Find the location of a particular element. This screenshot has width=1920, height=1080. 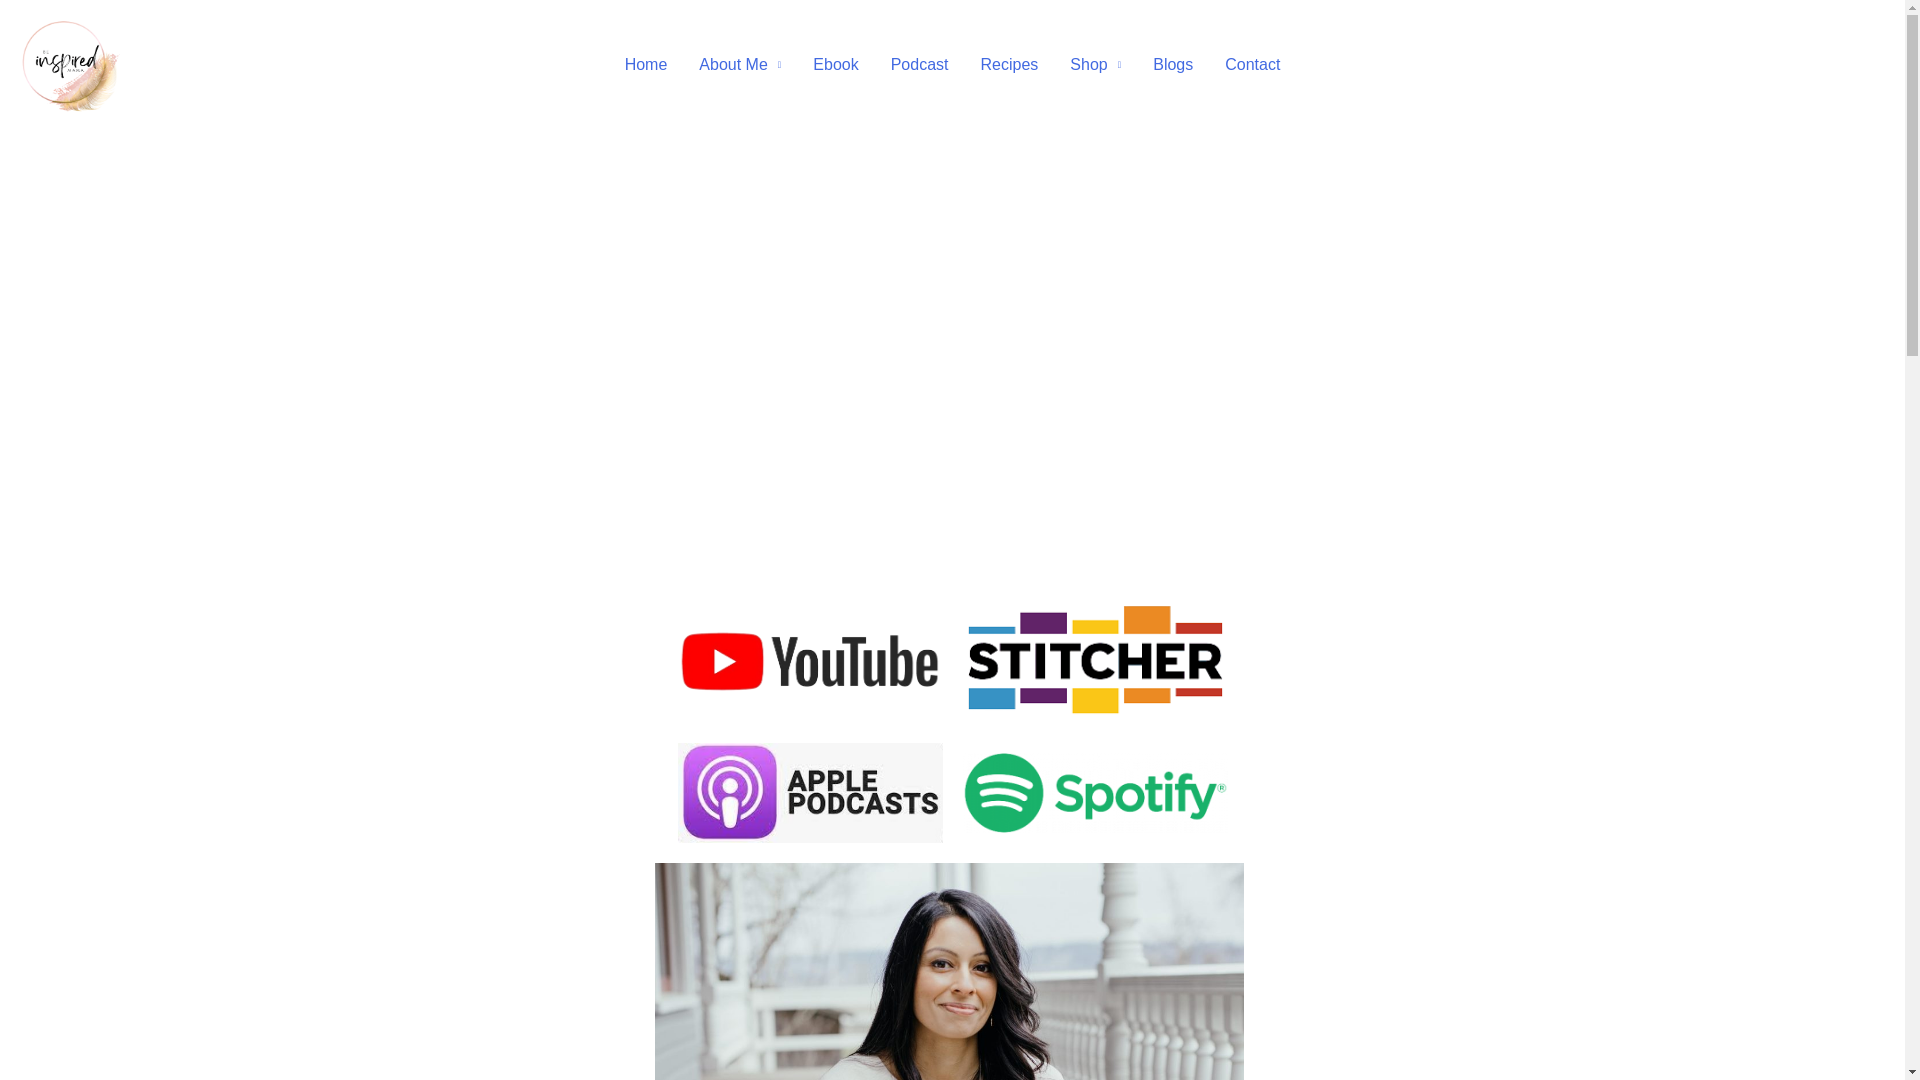

Ebook is located at coordinates (834, 65).